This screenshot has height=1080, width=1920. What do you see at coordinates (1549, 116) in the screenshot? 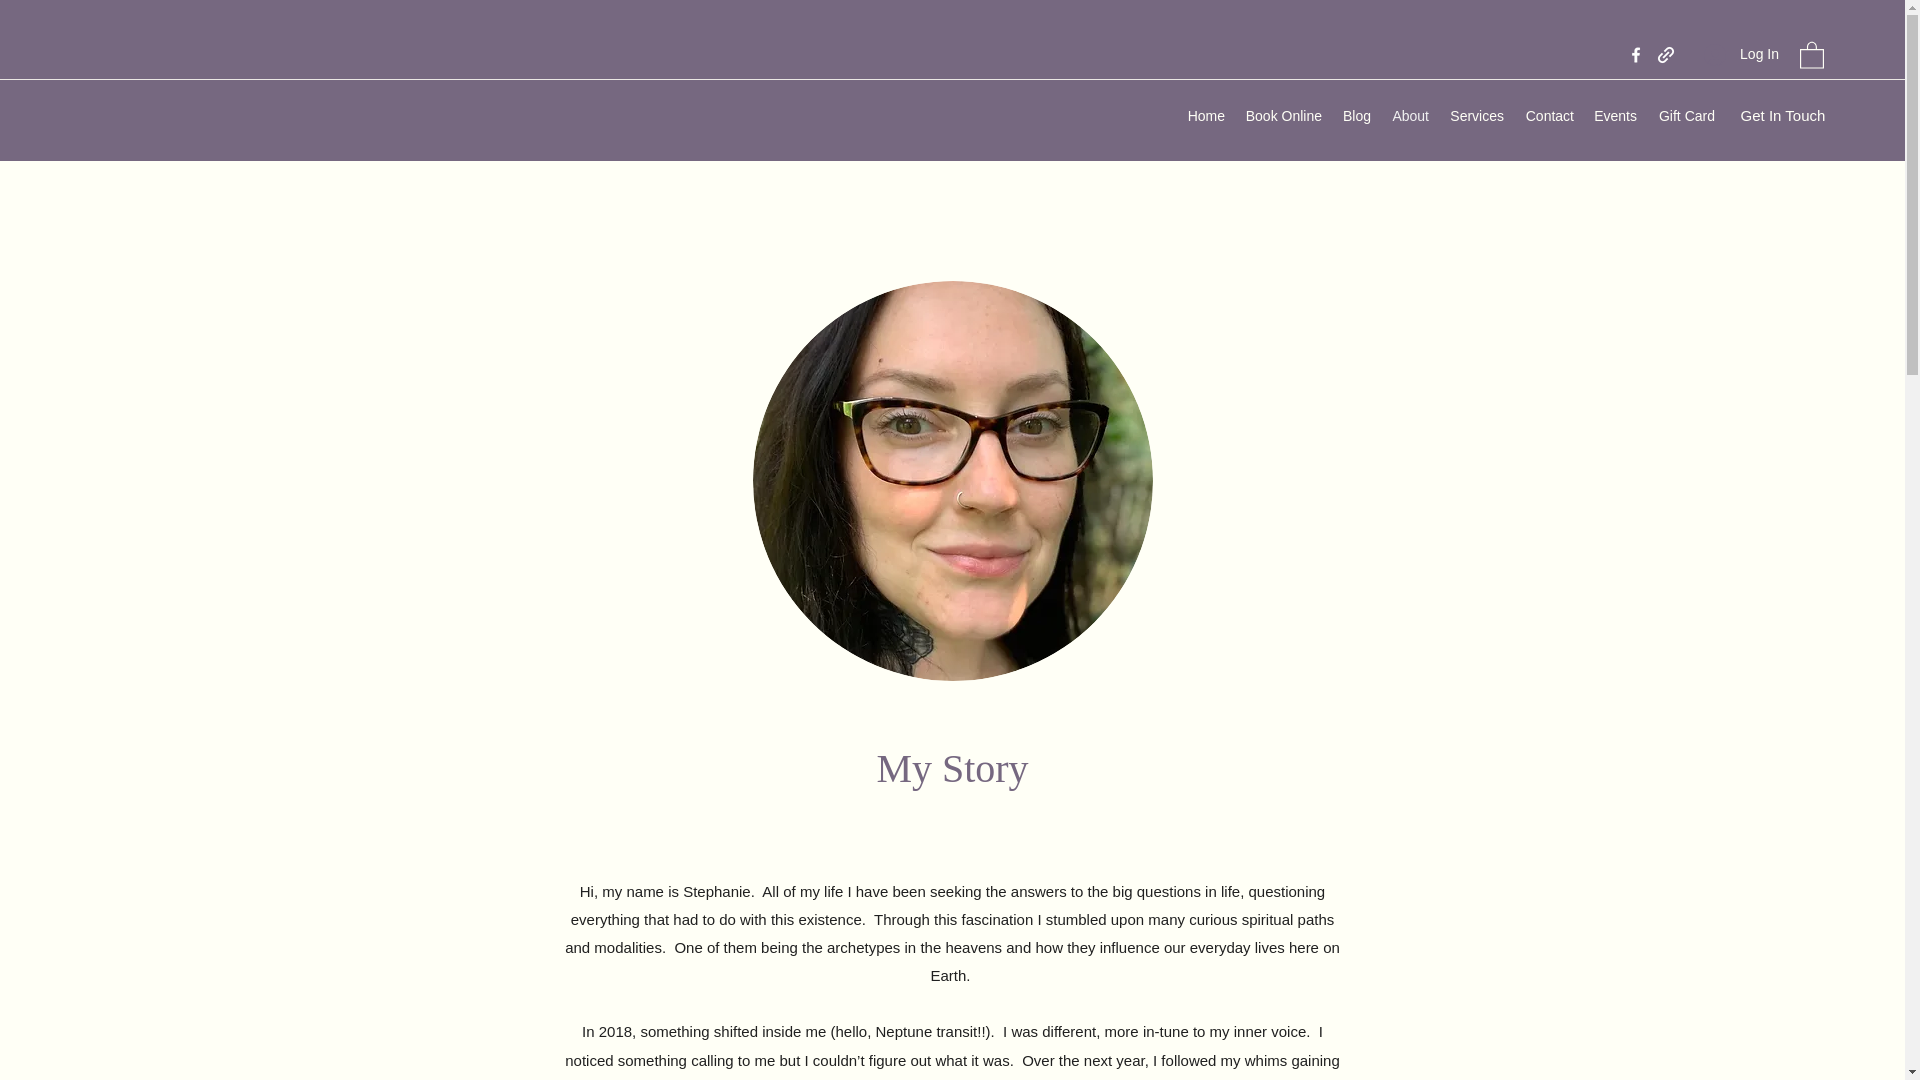
I see `Contact` at bounding box center [1549, 116].